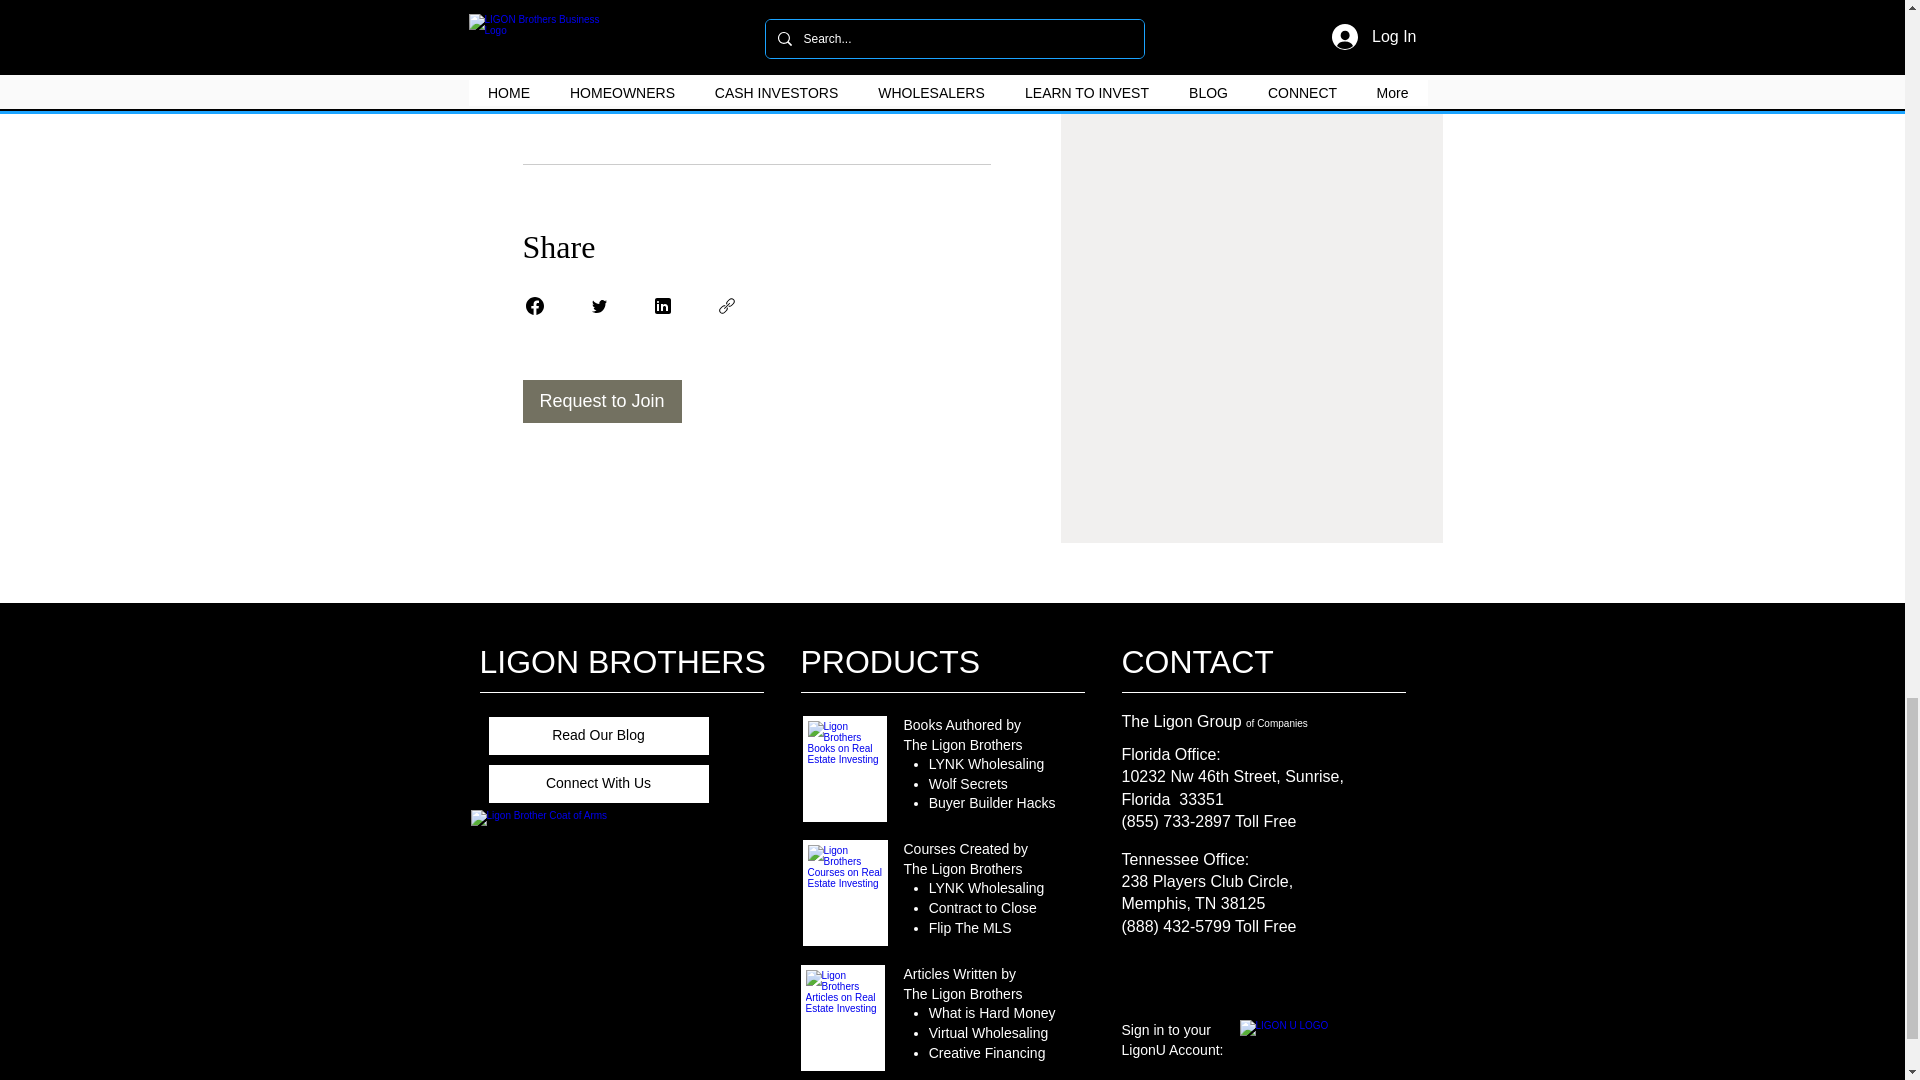  I want to click on LYNK Wholesaling, so click(986, 888).